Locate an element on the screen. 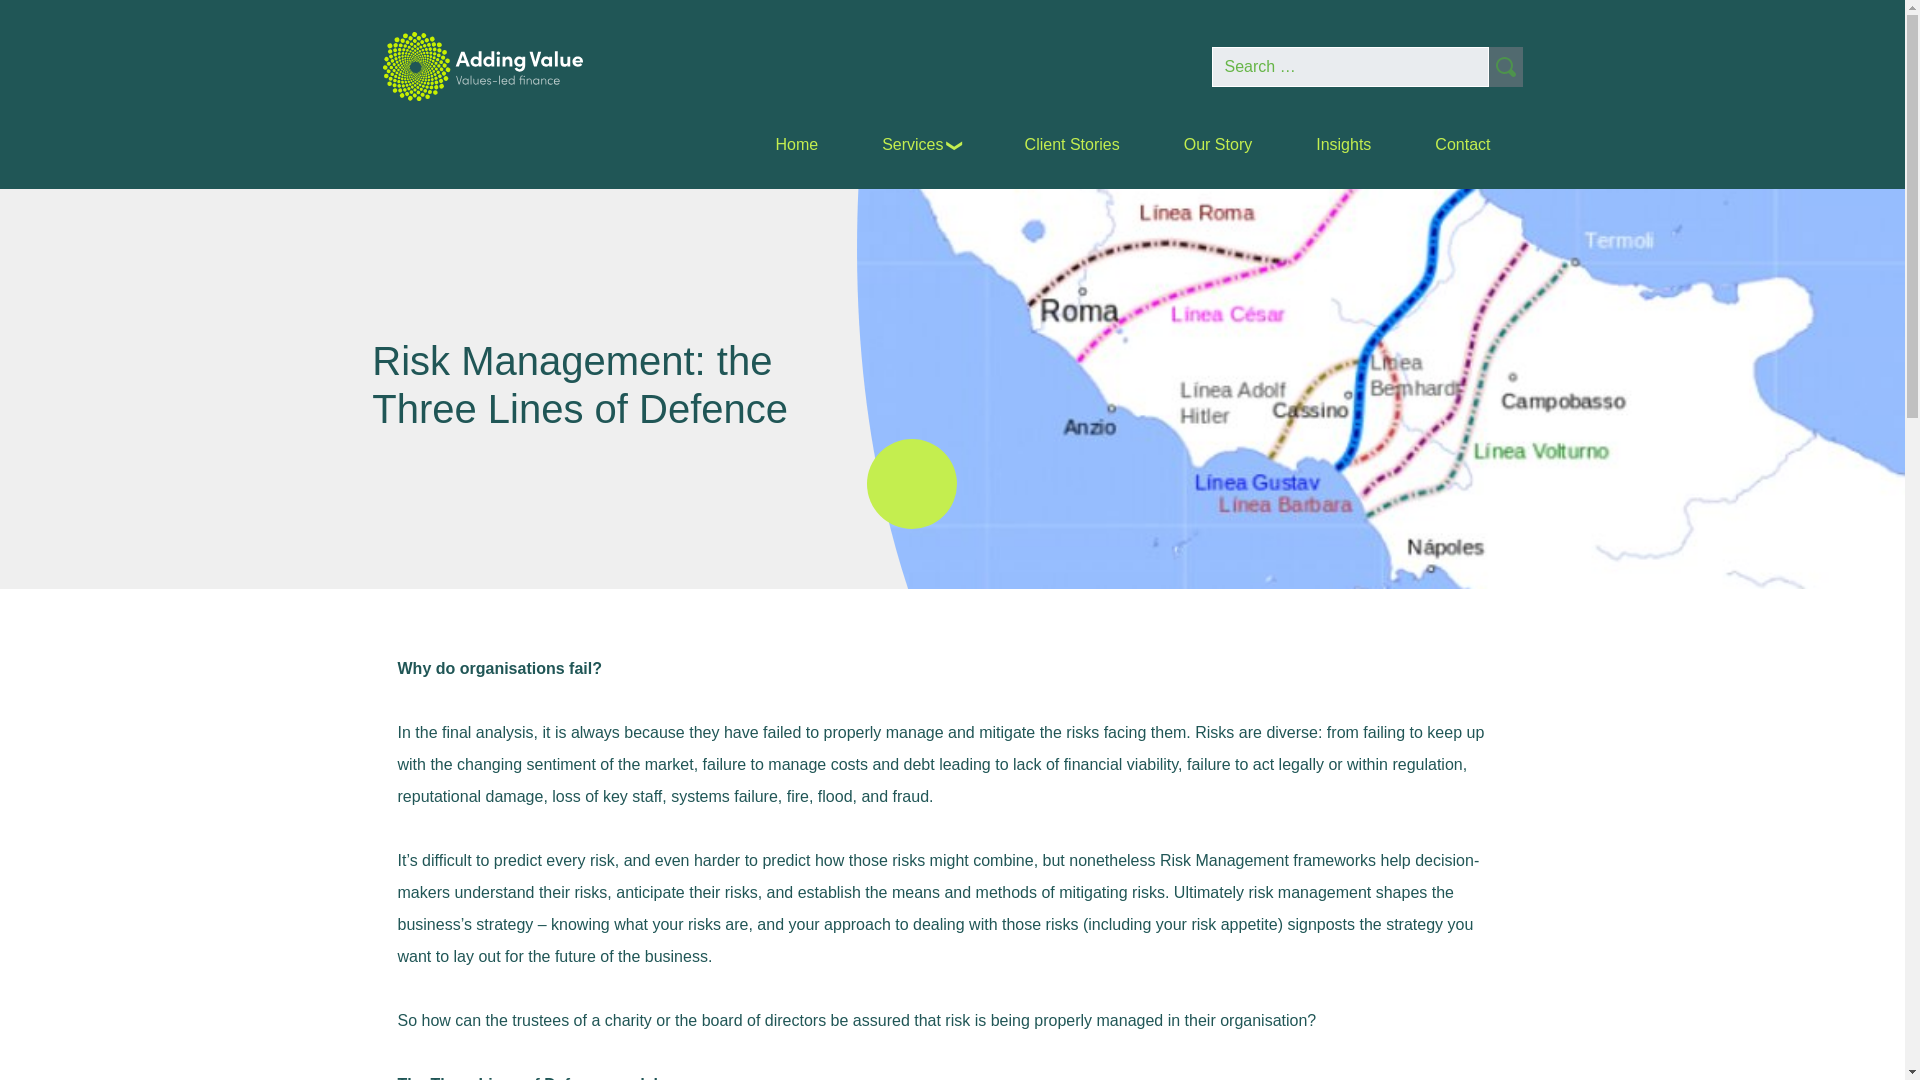 This screenshot has width=1920, height=1080. Home is located at coordinates (796, 144).